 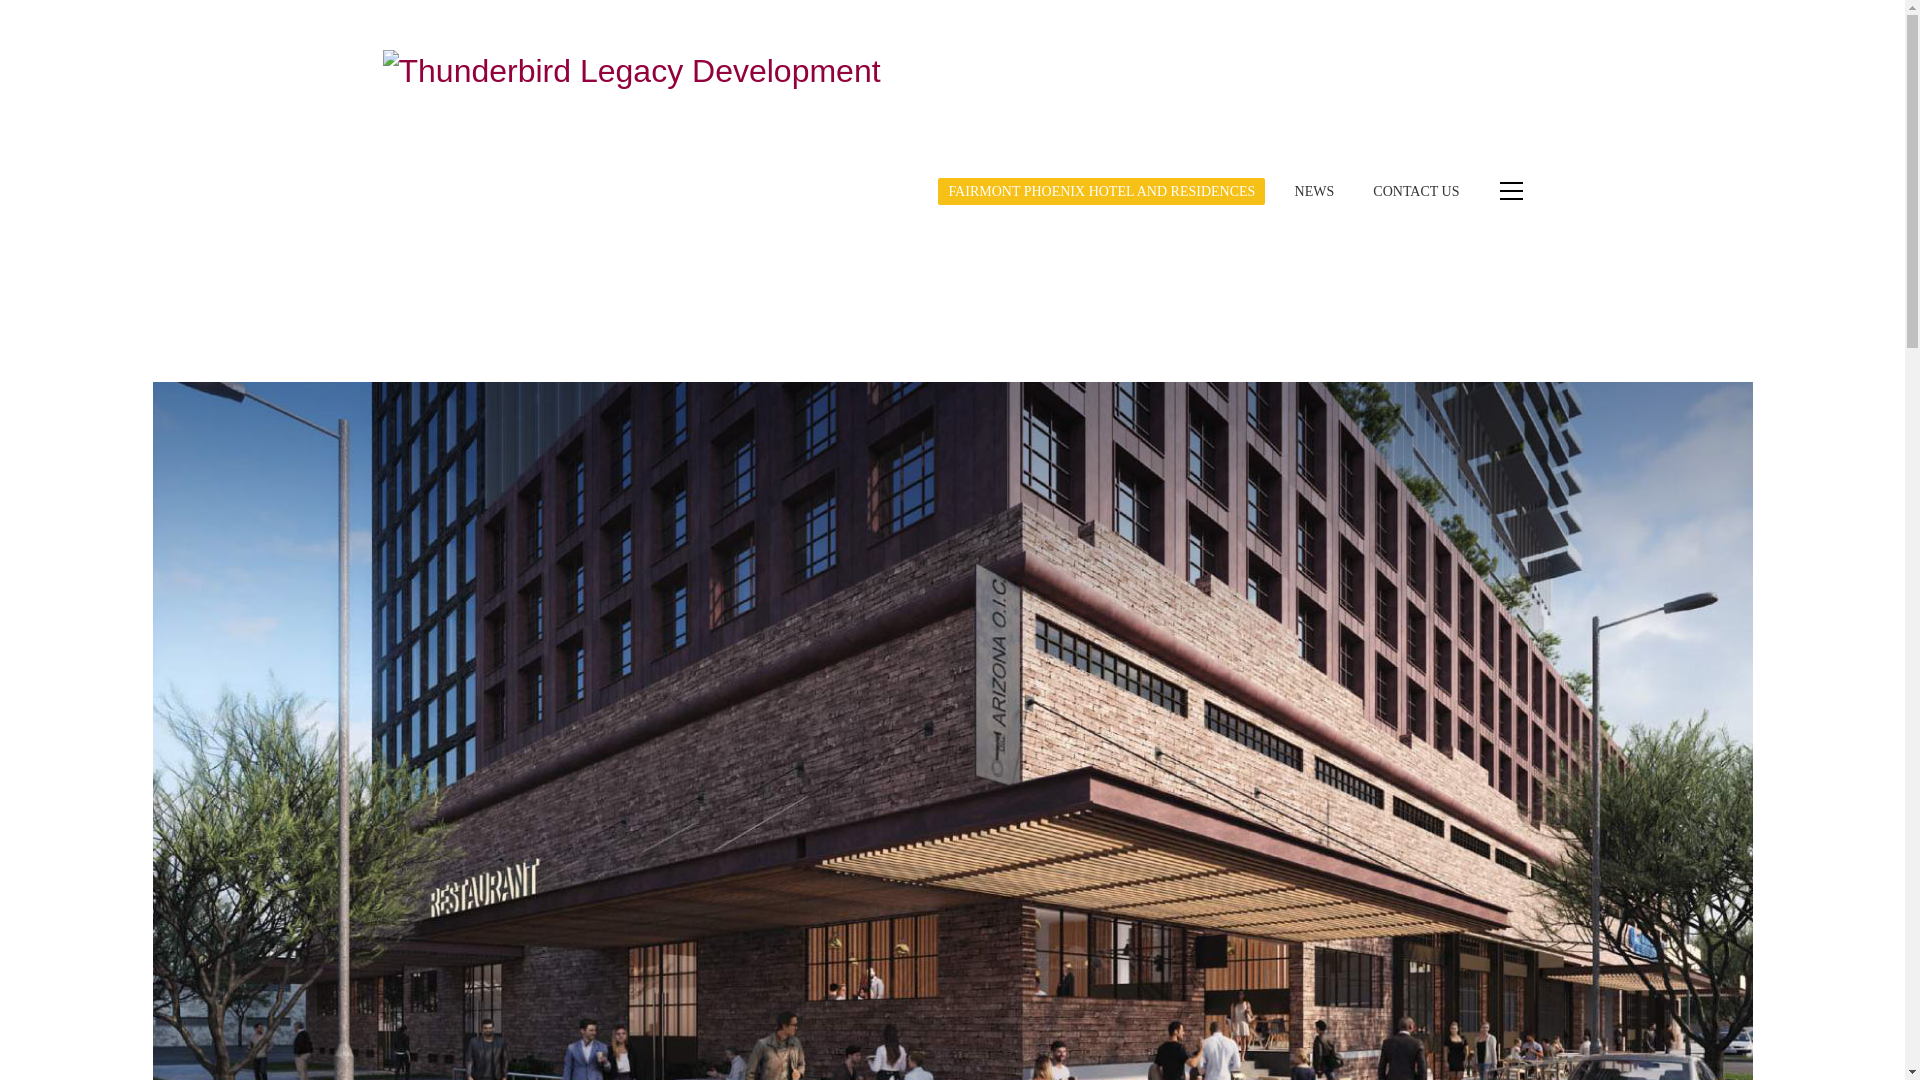 What do you see at coordinates (1314, 192) in the screenshot?
I see `NEWS` at bounding box center [1314, 192].